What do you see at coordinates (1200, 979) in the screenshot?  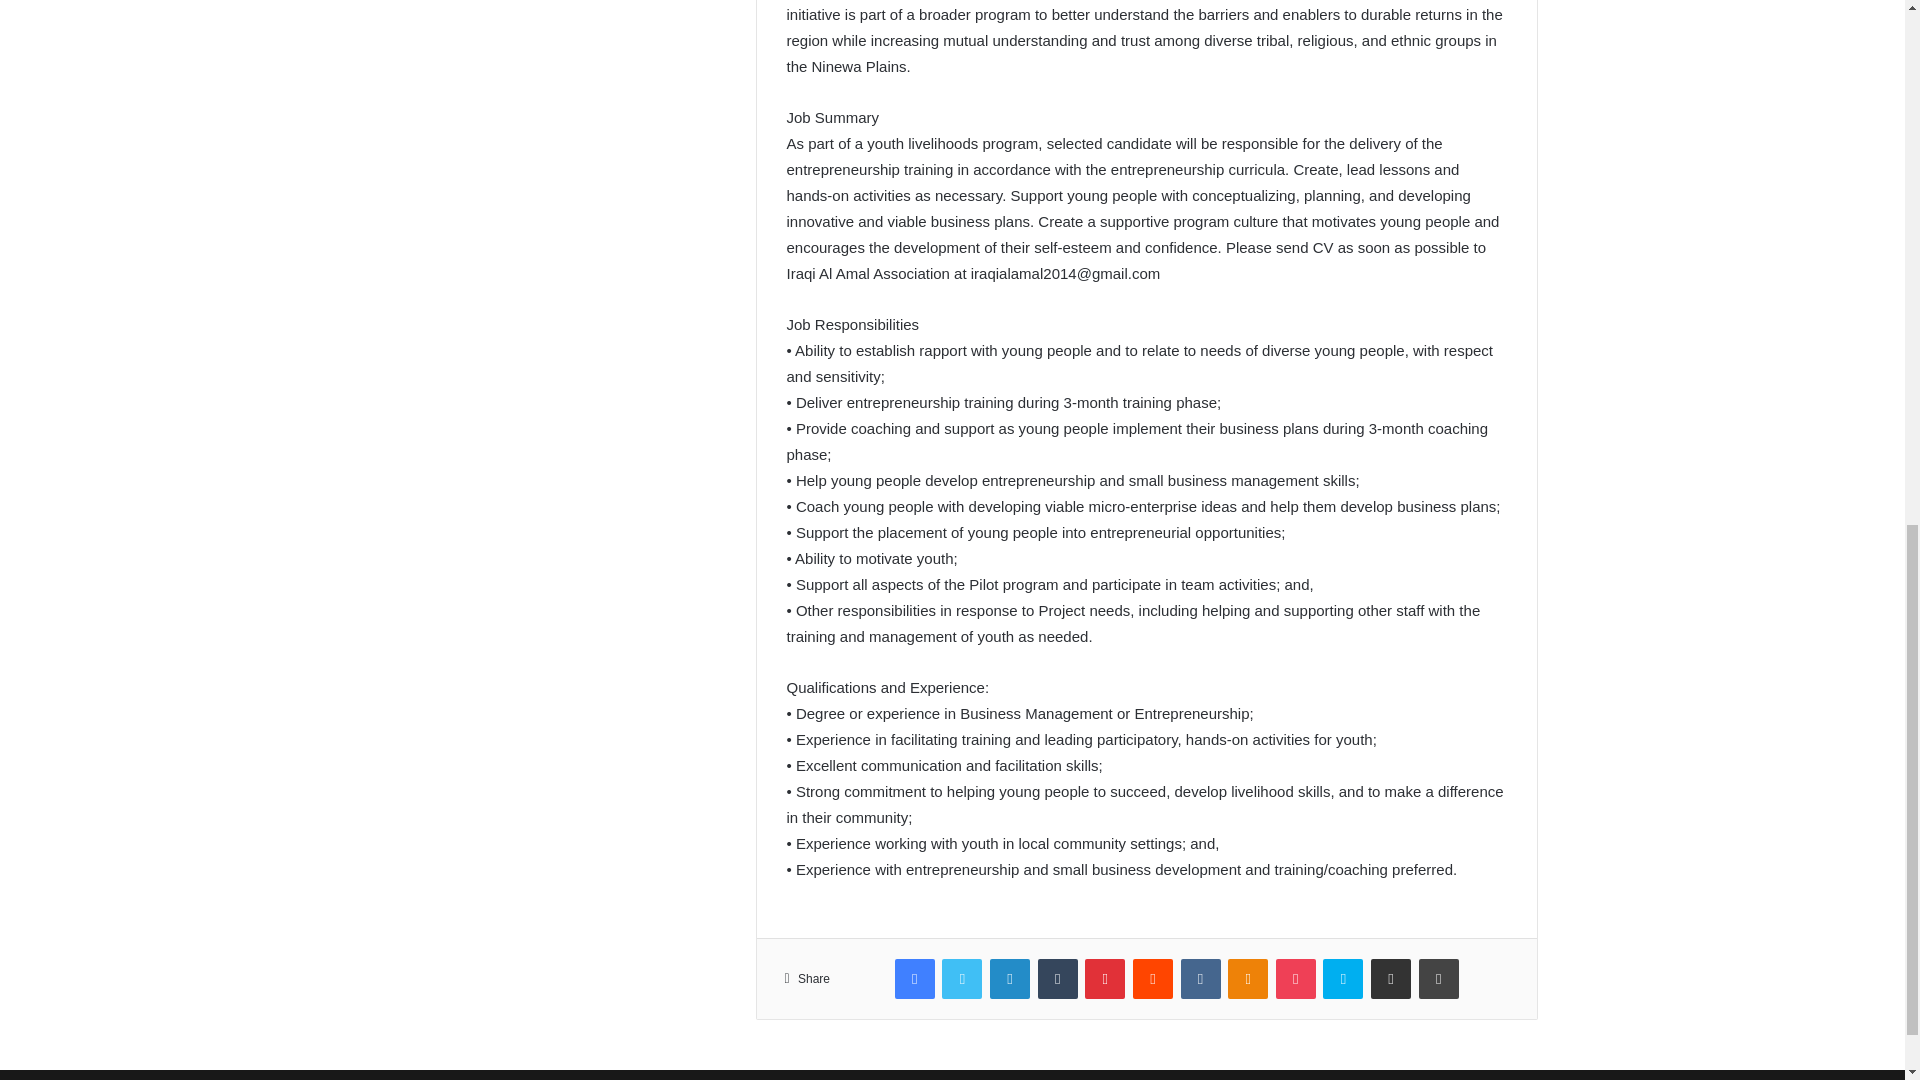 I see `VKontakte` at bounding box center [1200, 979].